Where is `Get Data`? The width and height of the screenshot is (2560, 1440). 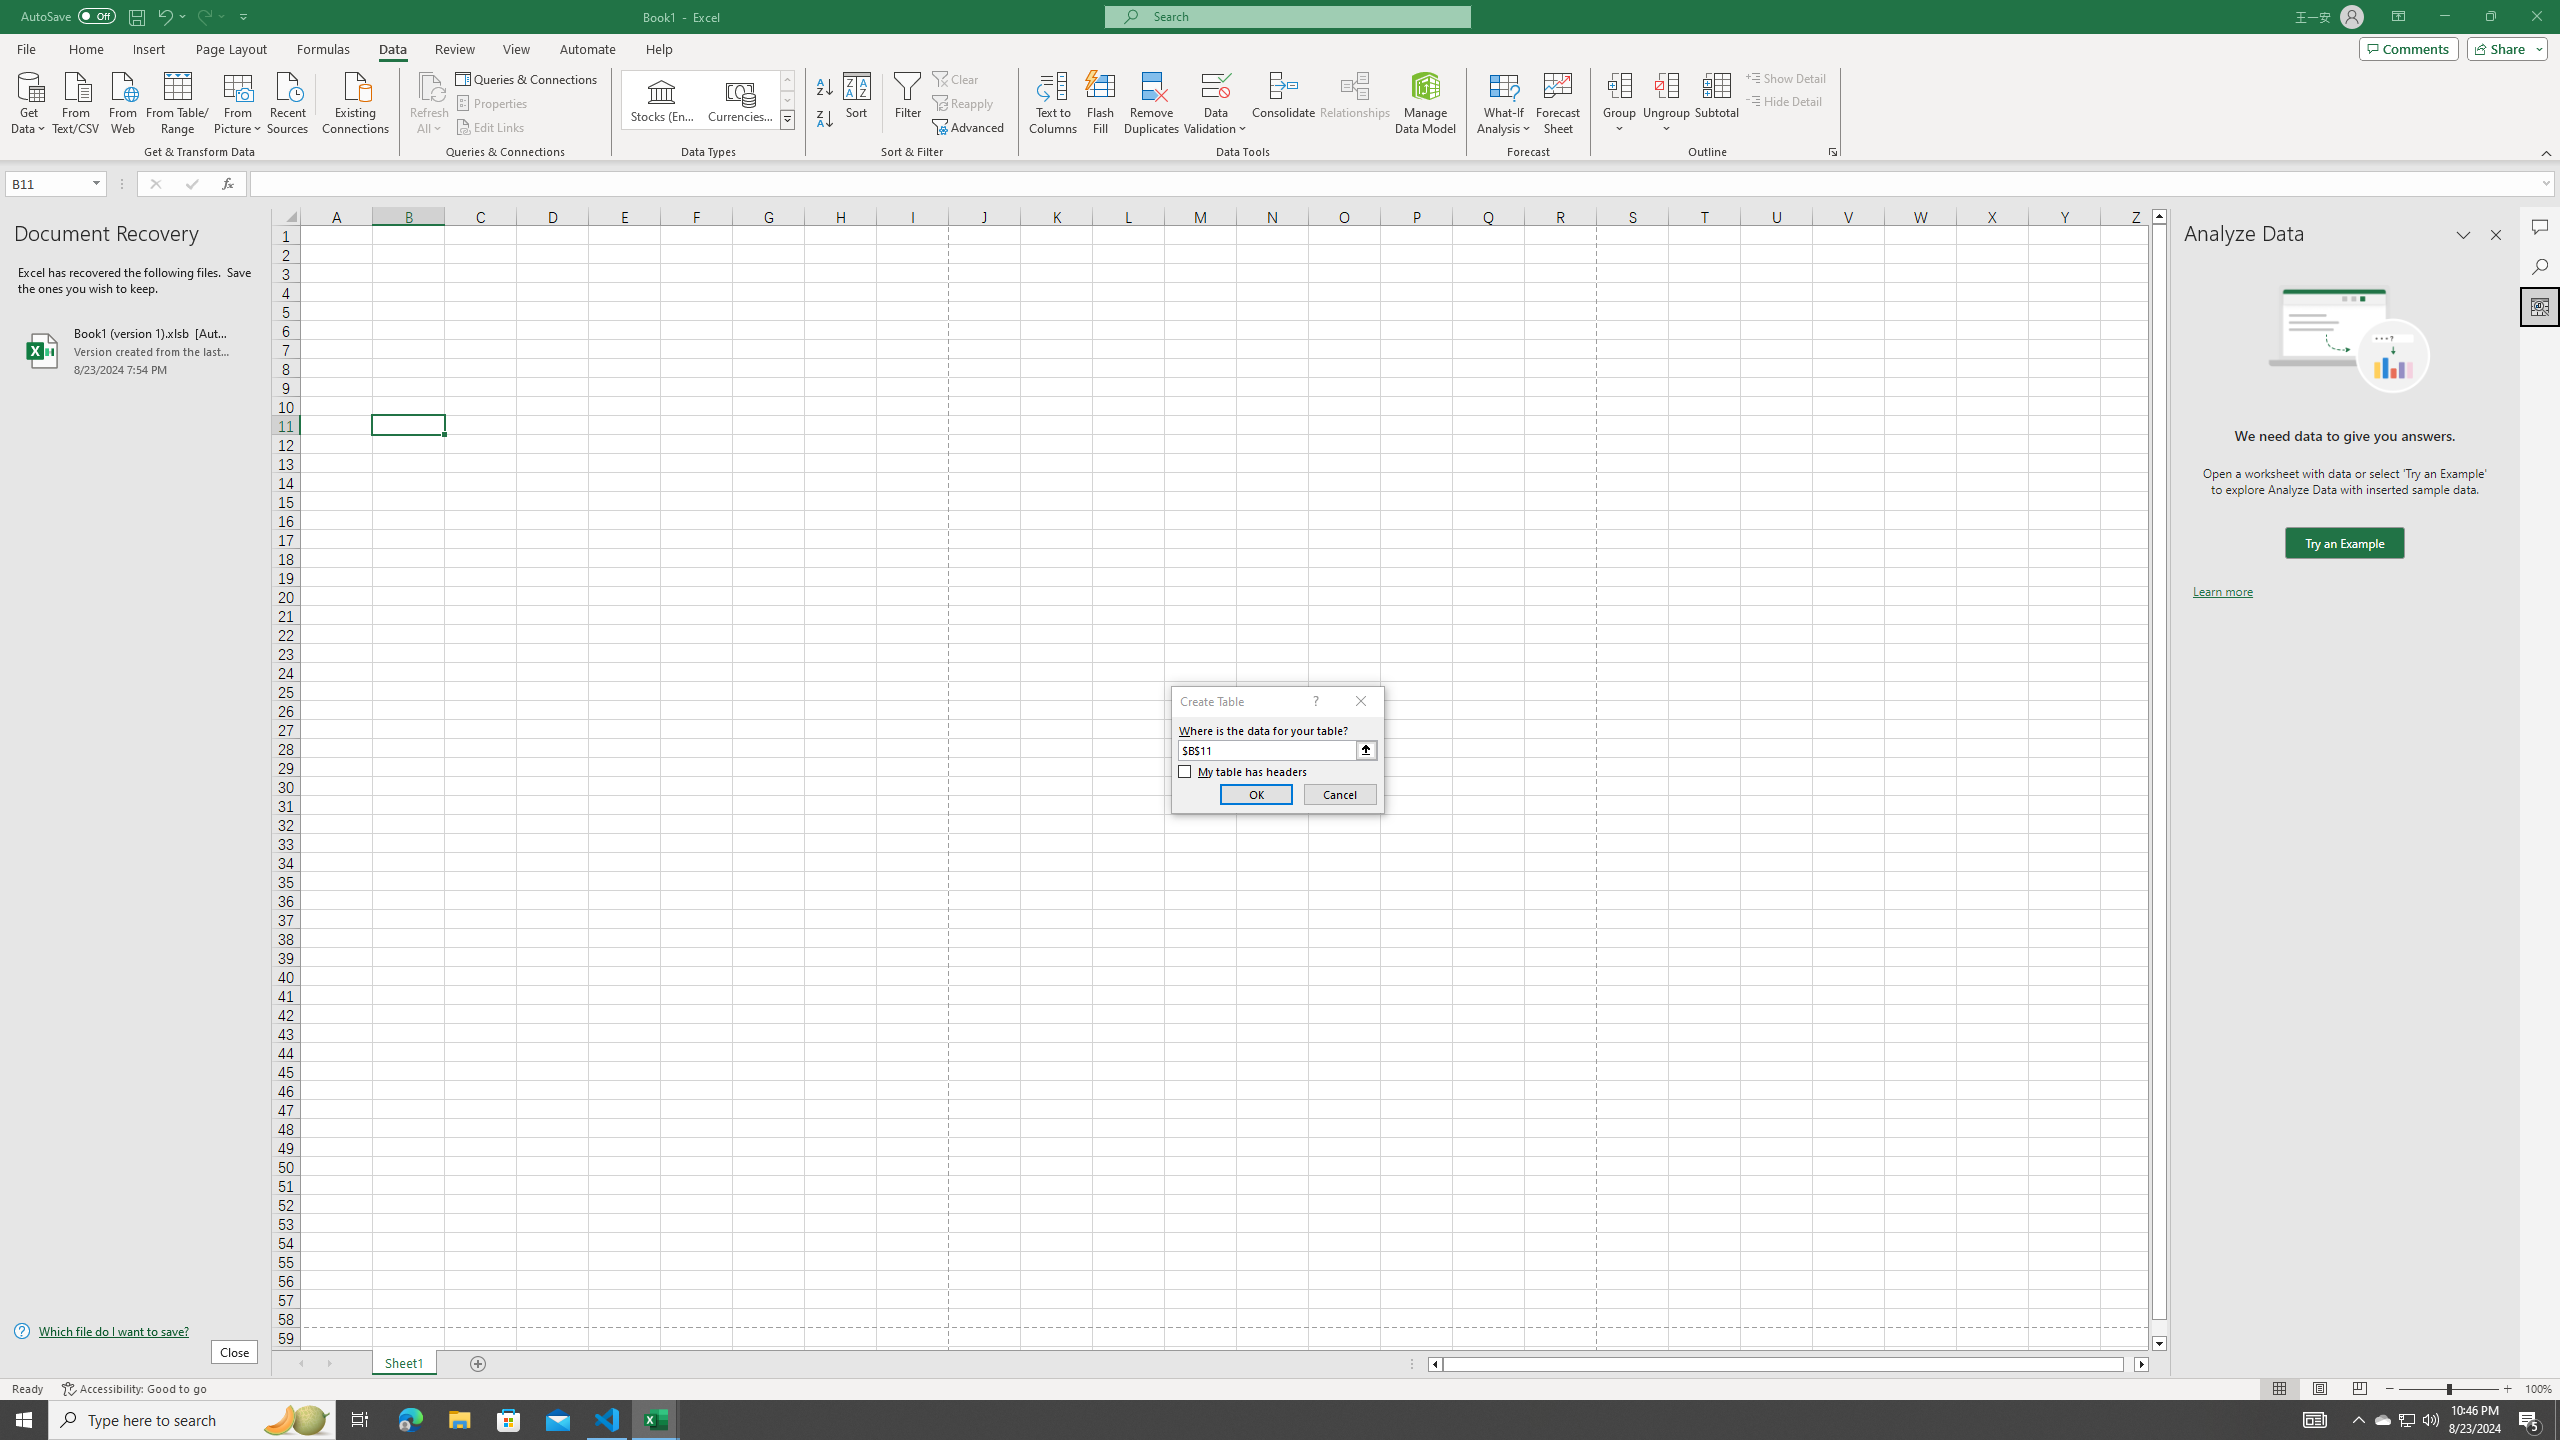 Get Data is located at coordinates (29, 101).